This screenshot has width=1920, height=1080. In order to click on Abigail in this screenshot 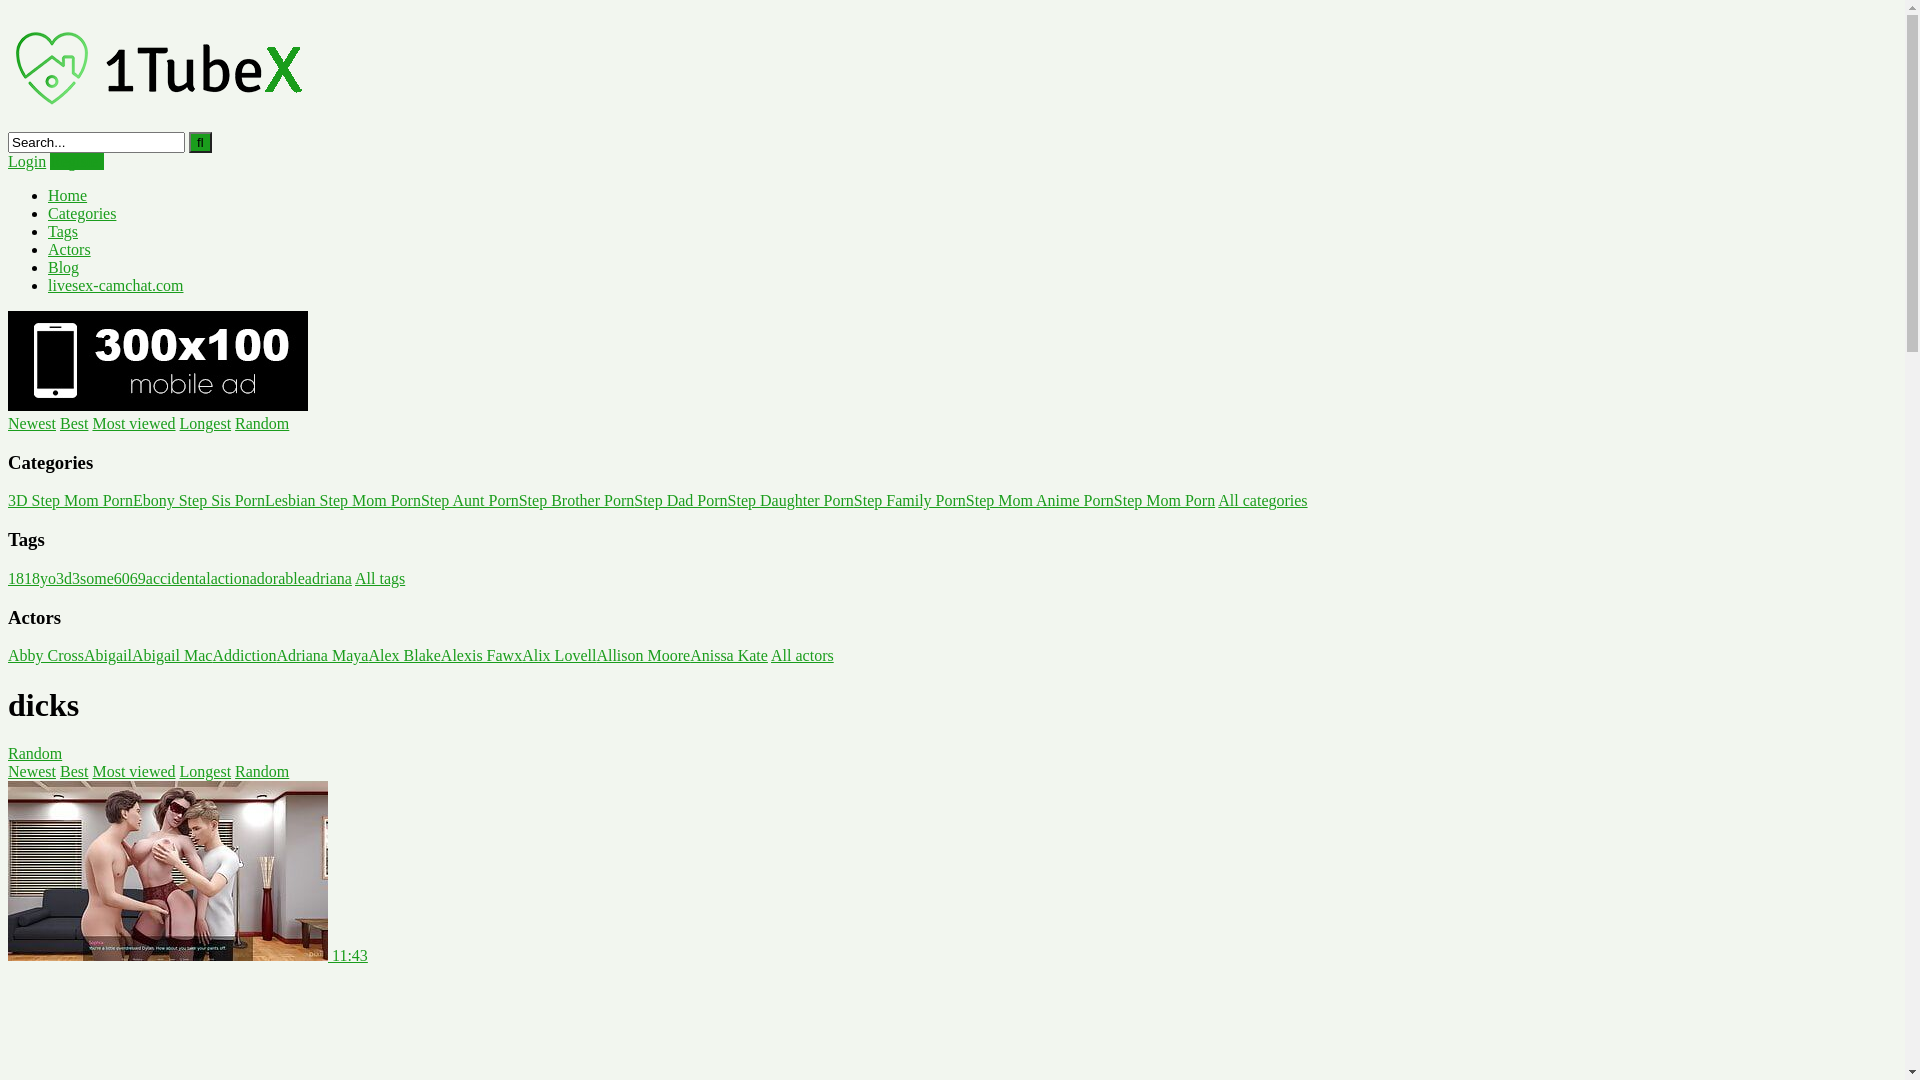, I will do `click(108, 656)`.